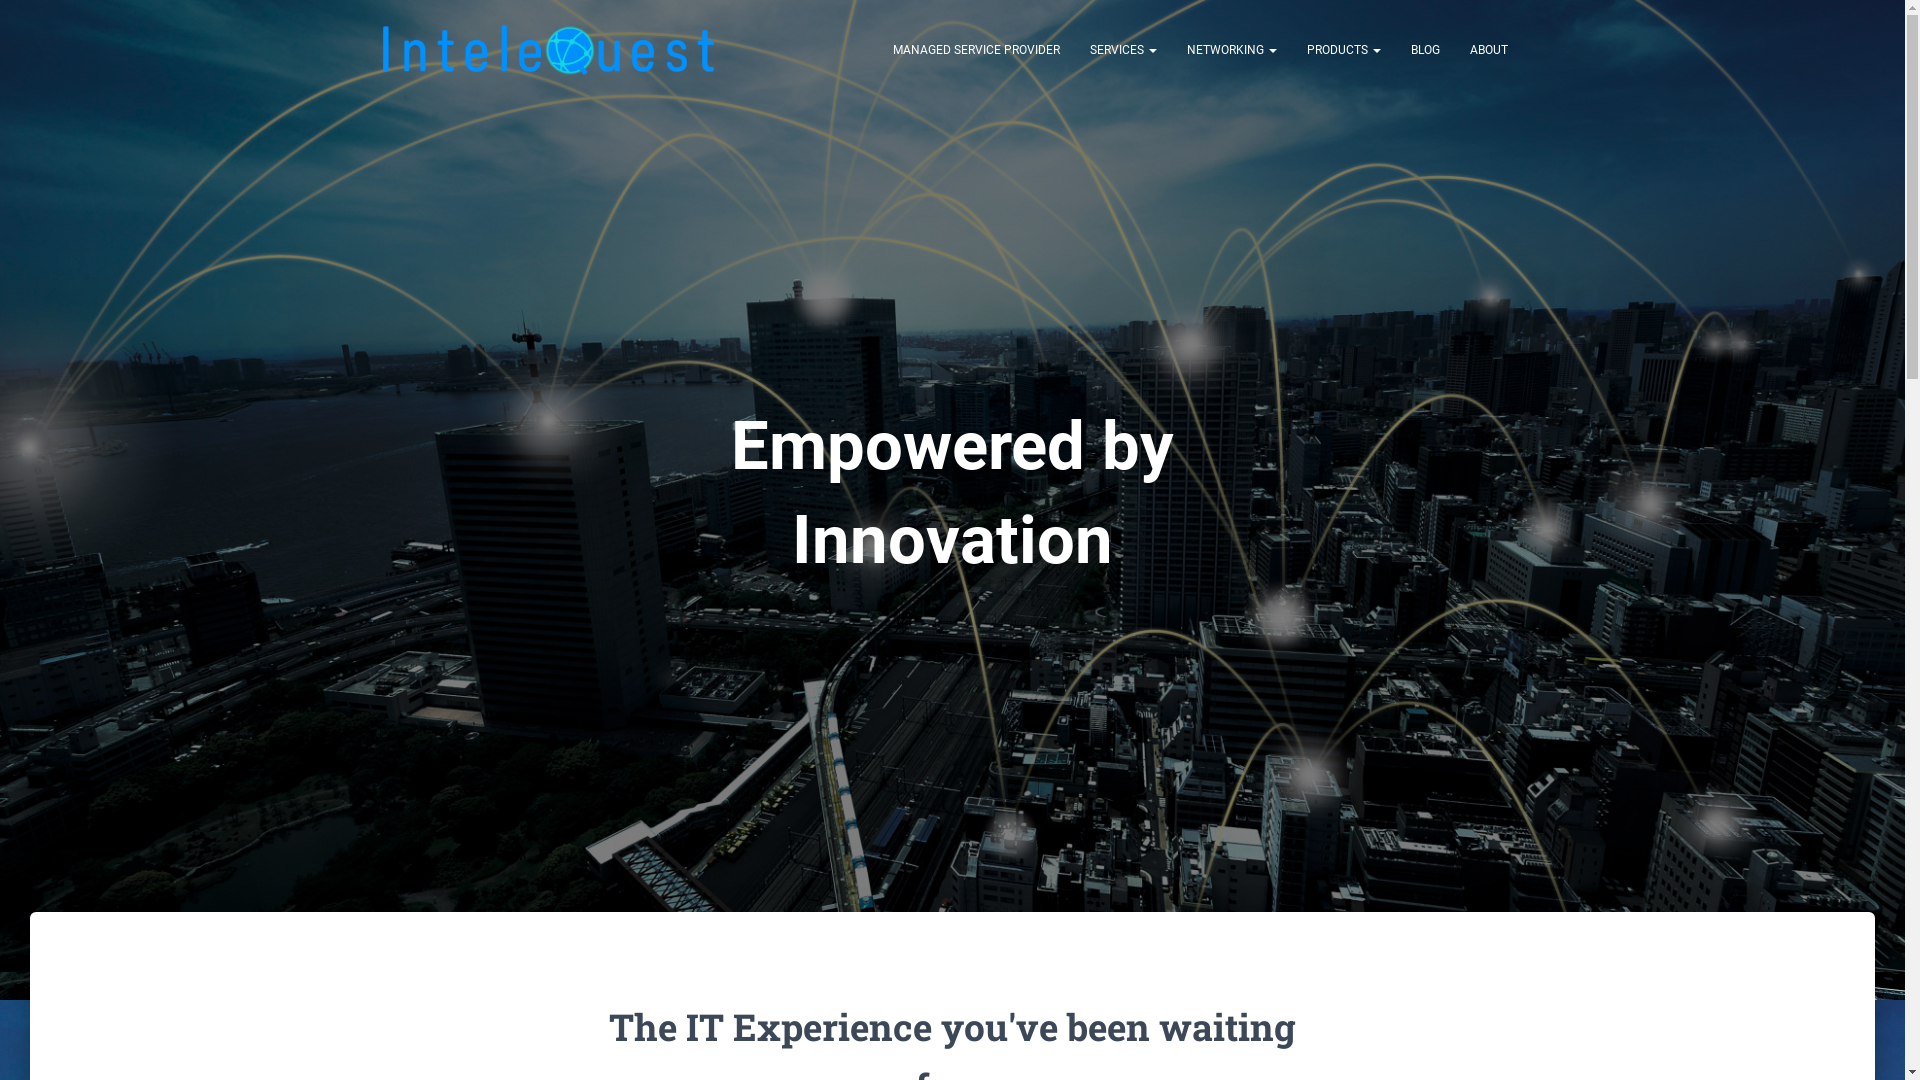 This screenshot has height=1080, width=1920. I want to click on Intelequest LLC, so click(549, 50).